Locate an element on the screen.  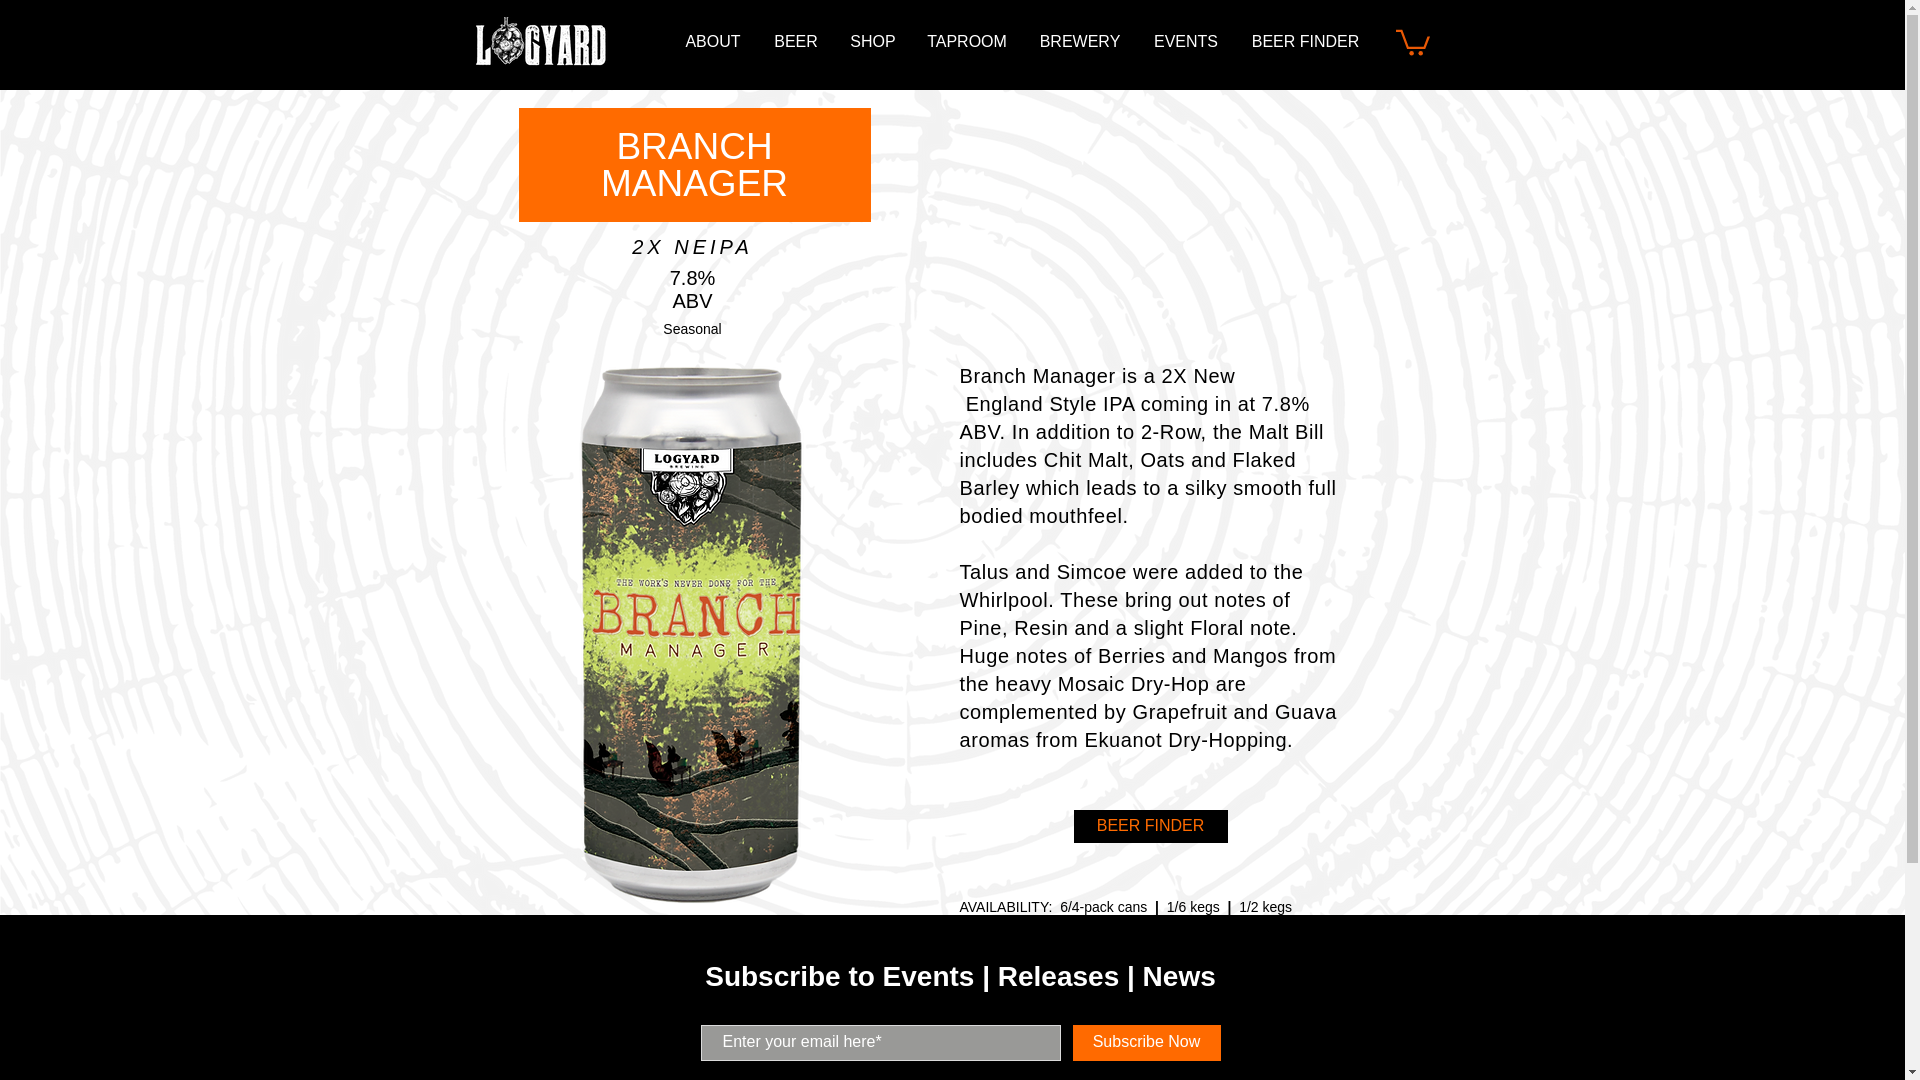
BEER FINDER is located at coordinates (1305, 42).